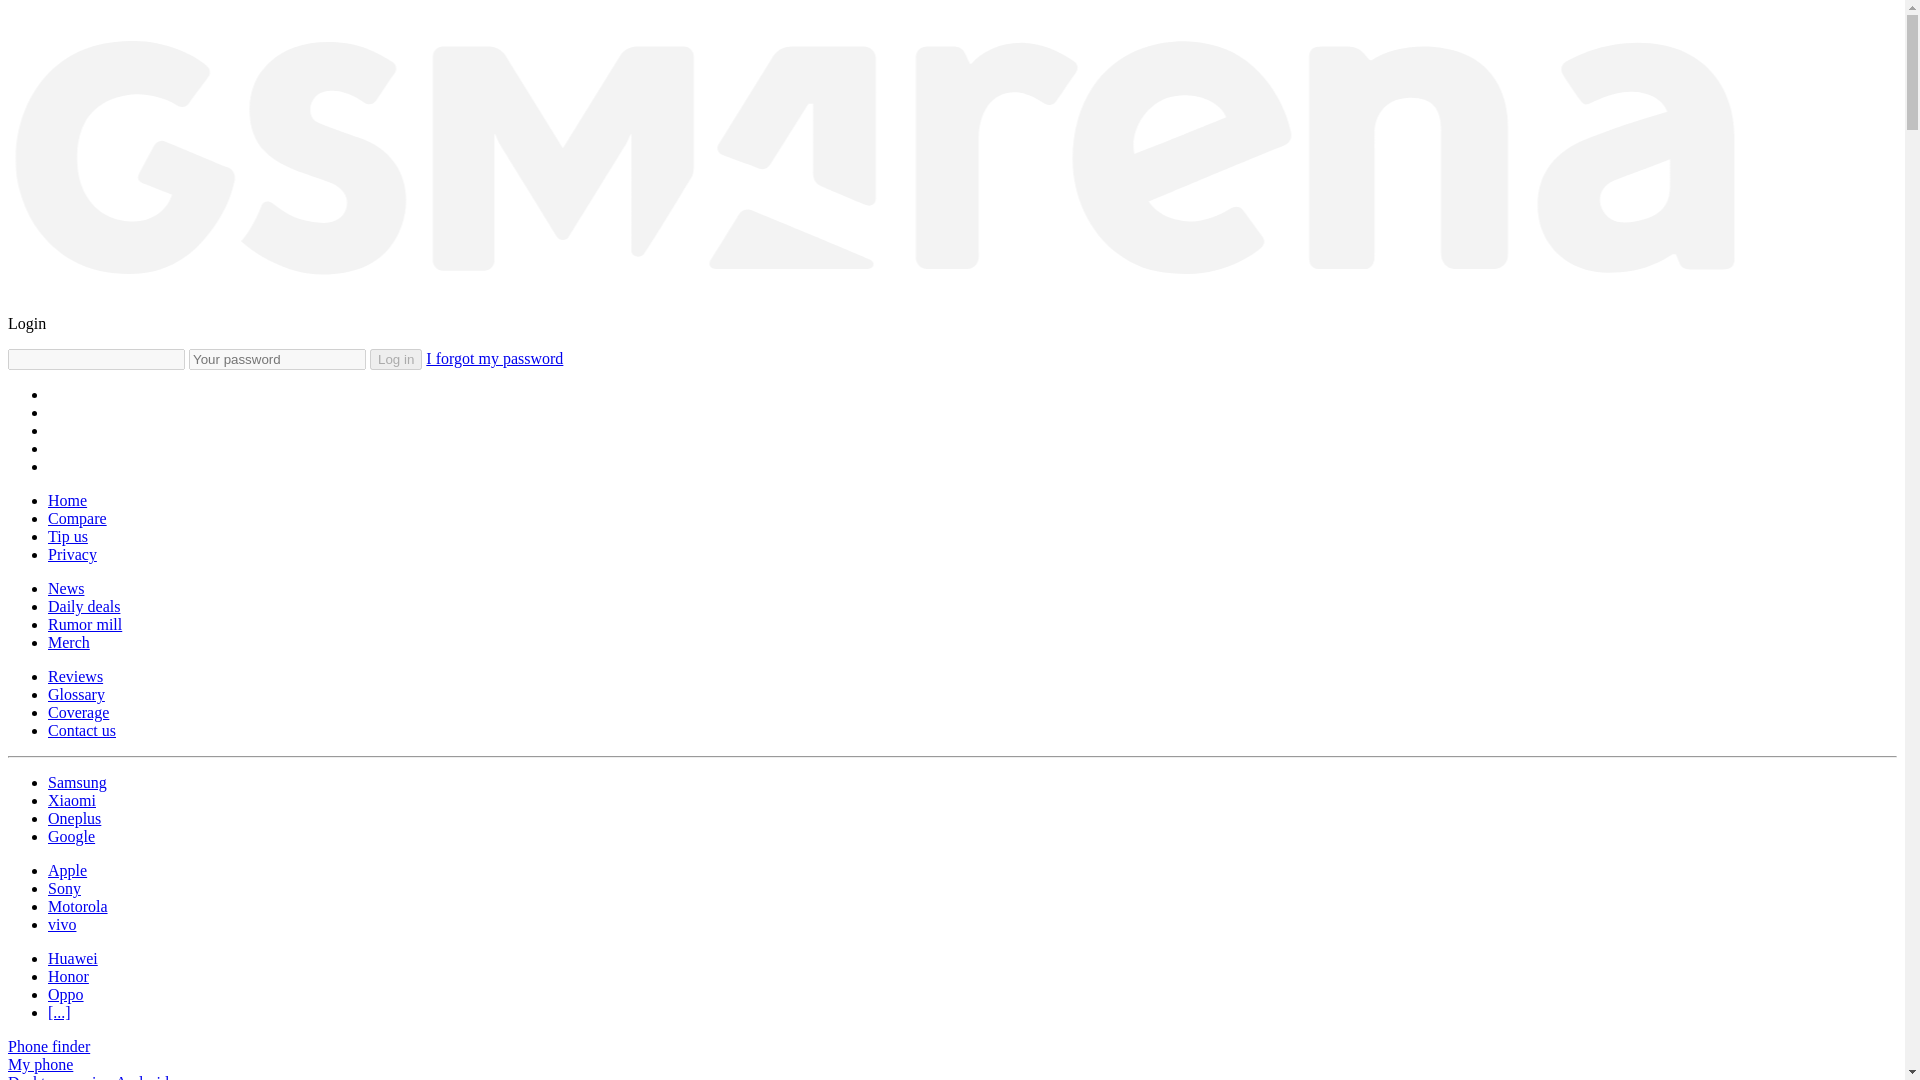 The height and width of the screenshot is (1080, 1920). Describe the element at coordinates (64, 888) in the screenshot. I see `Sony` at that location.